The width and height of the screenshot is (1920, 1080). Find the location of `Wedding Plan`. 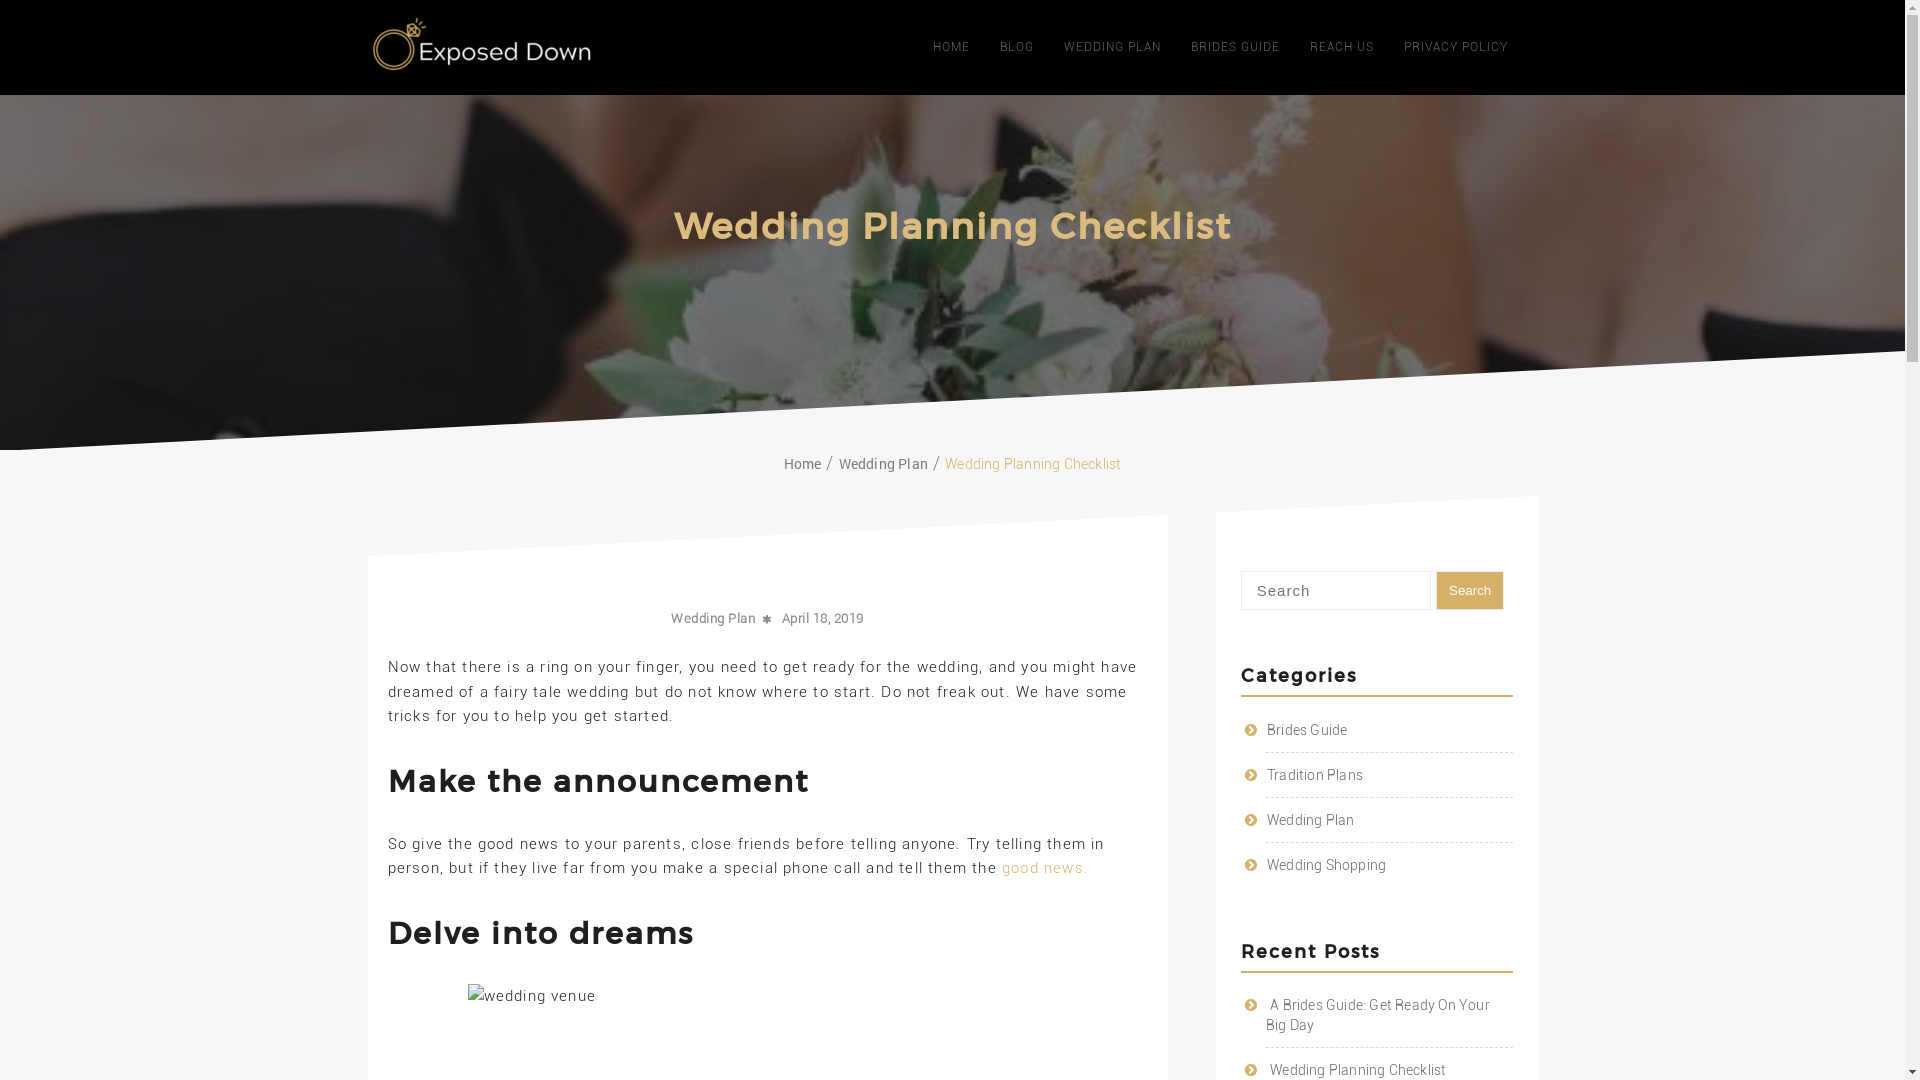

Wedding Plan is located at coordinates (713, 618).